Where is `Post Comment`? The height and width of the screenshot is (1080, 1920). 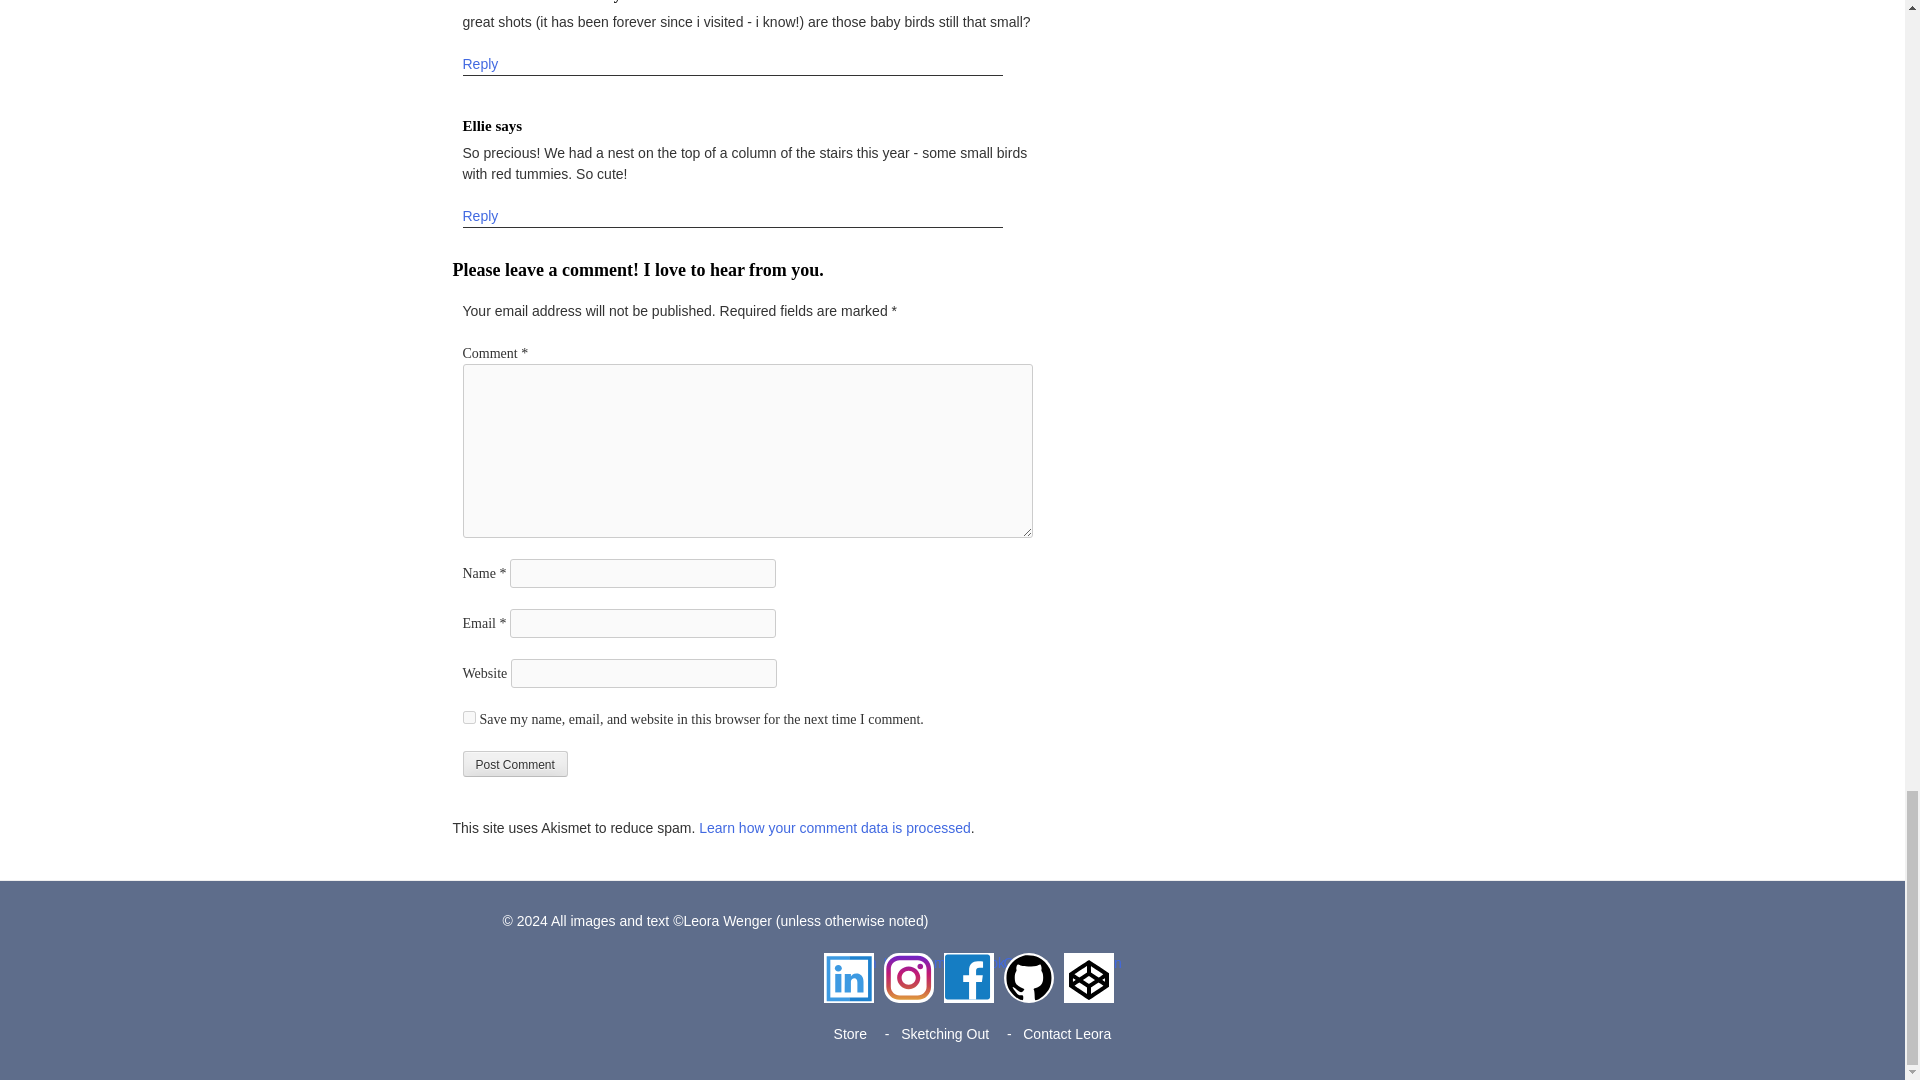
Post Comment is located at coordinates (514, 763).